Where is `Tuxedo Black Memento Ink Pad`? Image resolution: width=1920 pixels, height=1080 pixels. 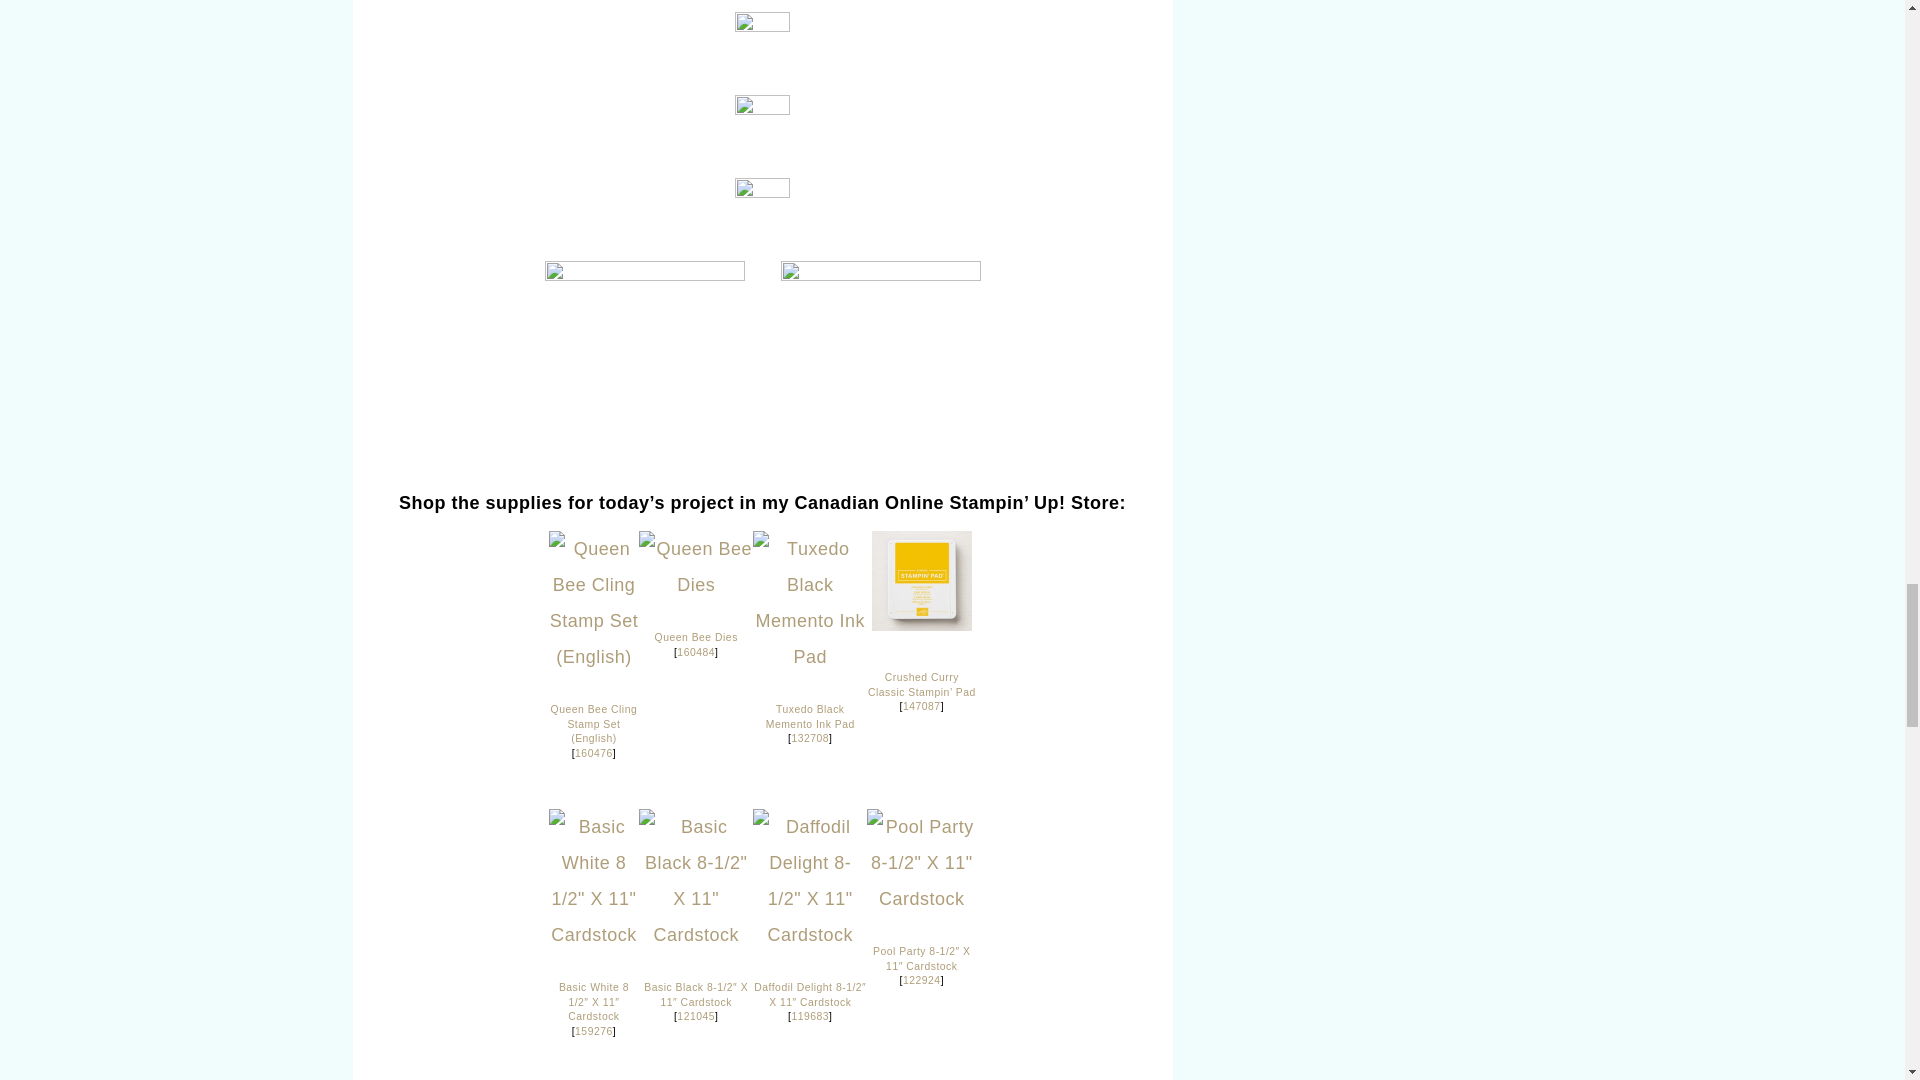 Tuxedo Black Memento Ink Pad is located at coordinates (810, 738).